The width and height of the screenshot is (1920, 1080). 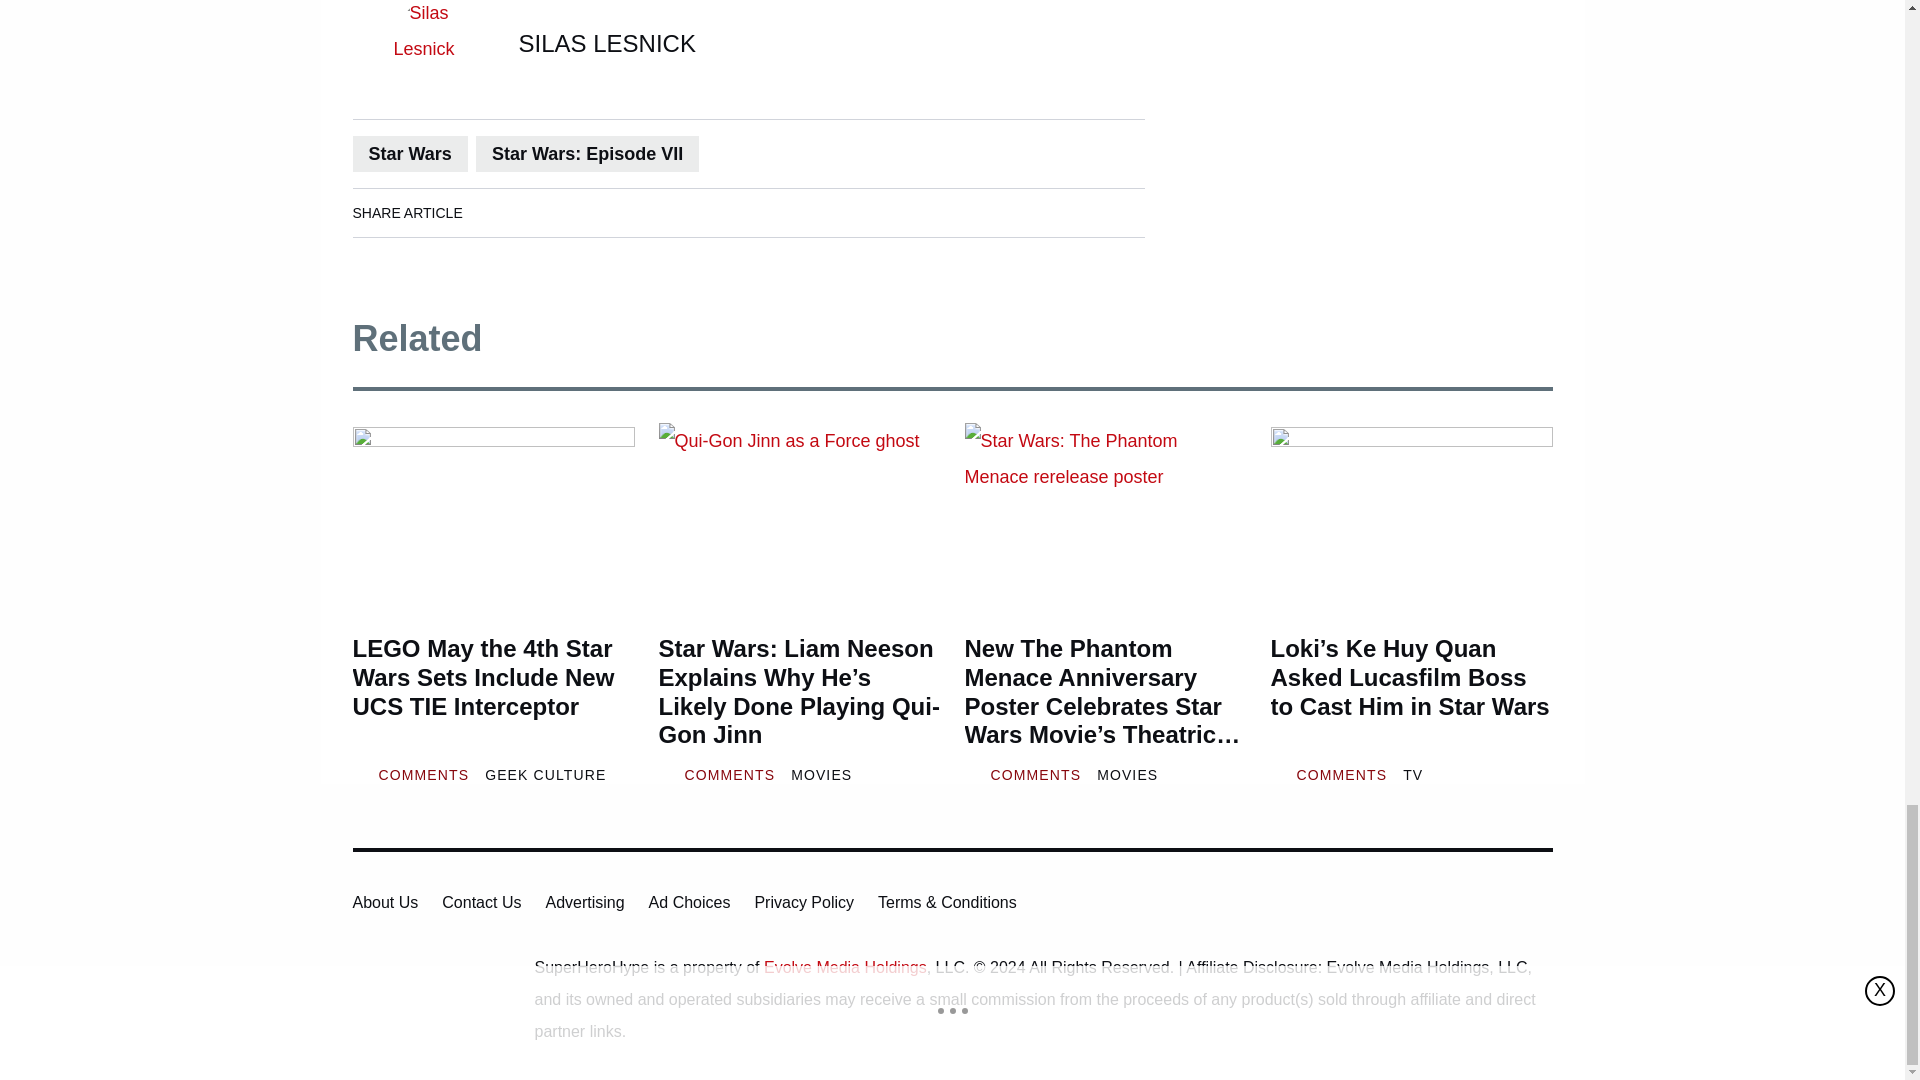 What do you see at coordinates (606, 44) in the screenshot?
I see `SILAS LESNICK` at bounding box center [606, 44].